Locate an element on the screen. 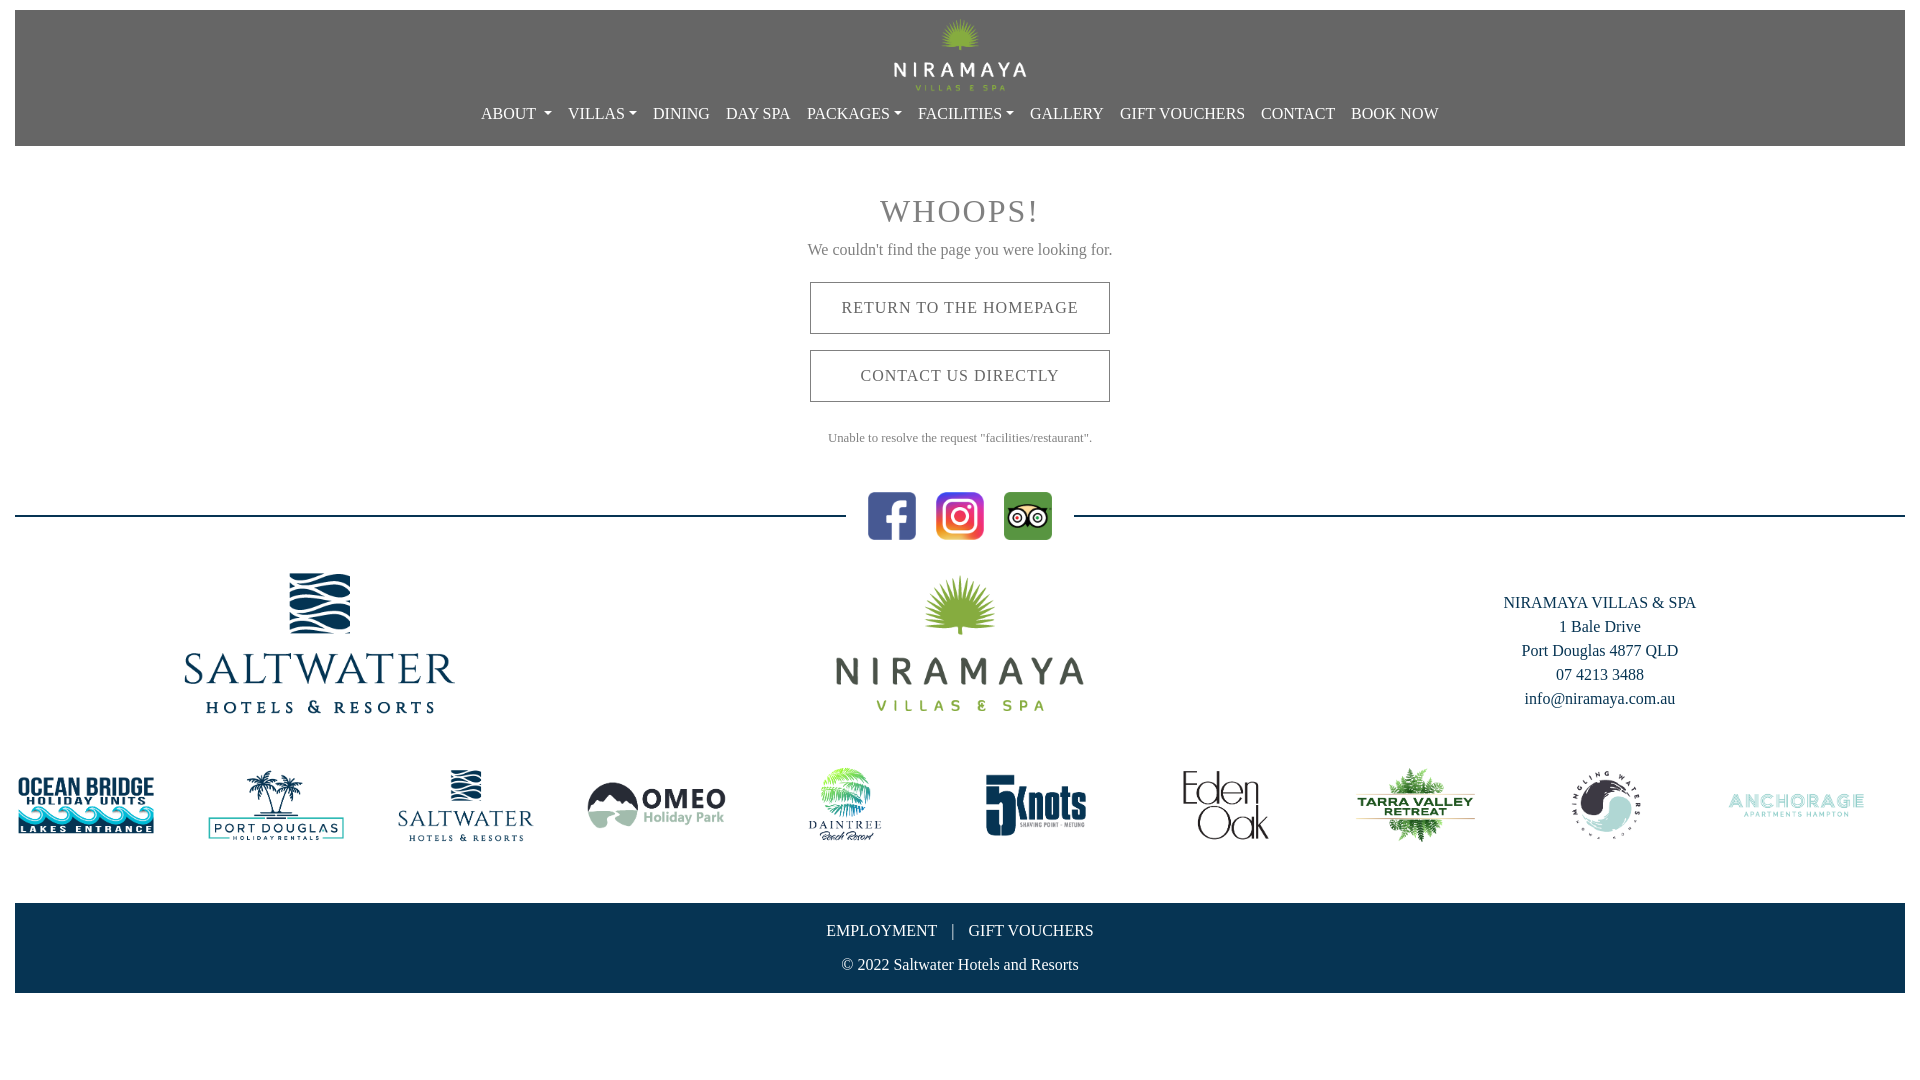  CONTACT is located at coordinates (1298, 114).